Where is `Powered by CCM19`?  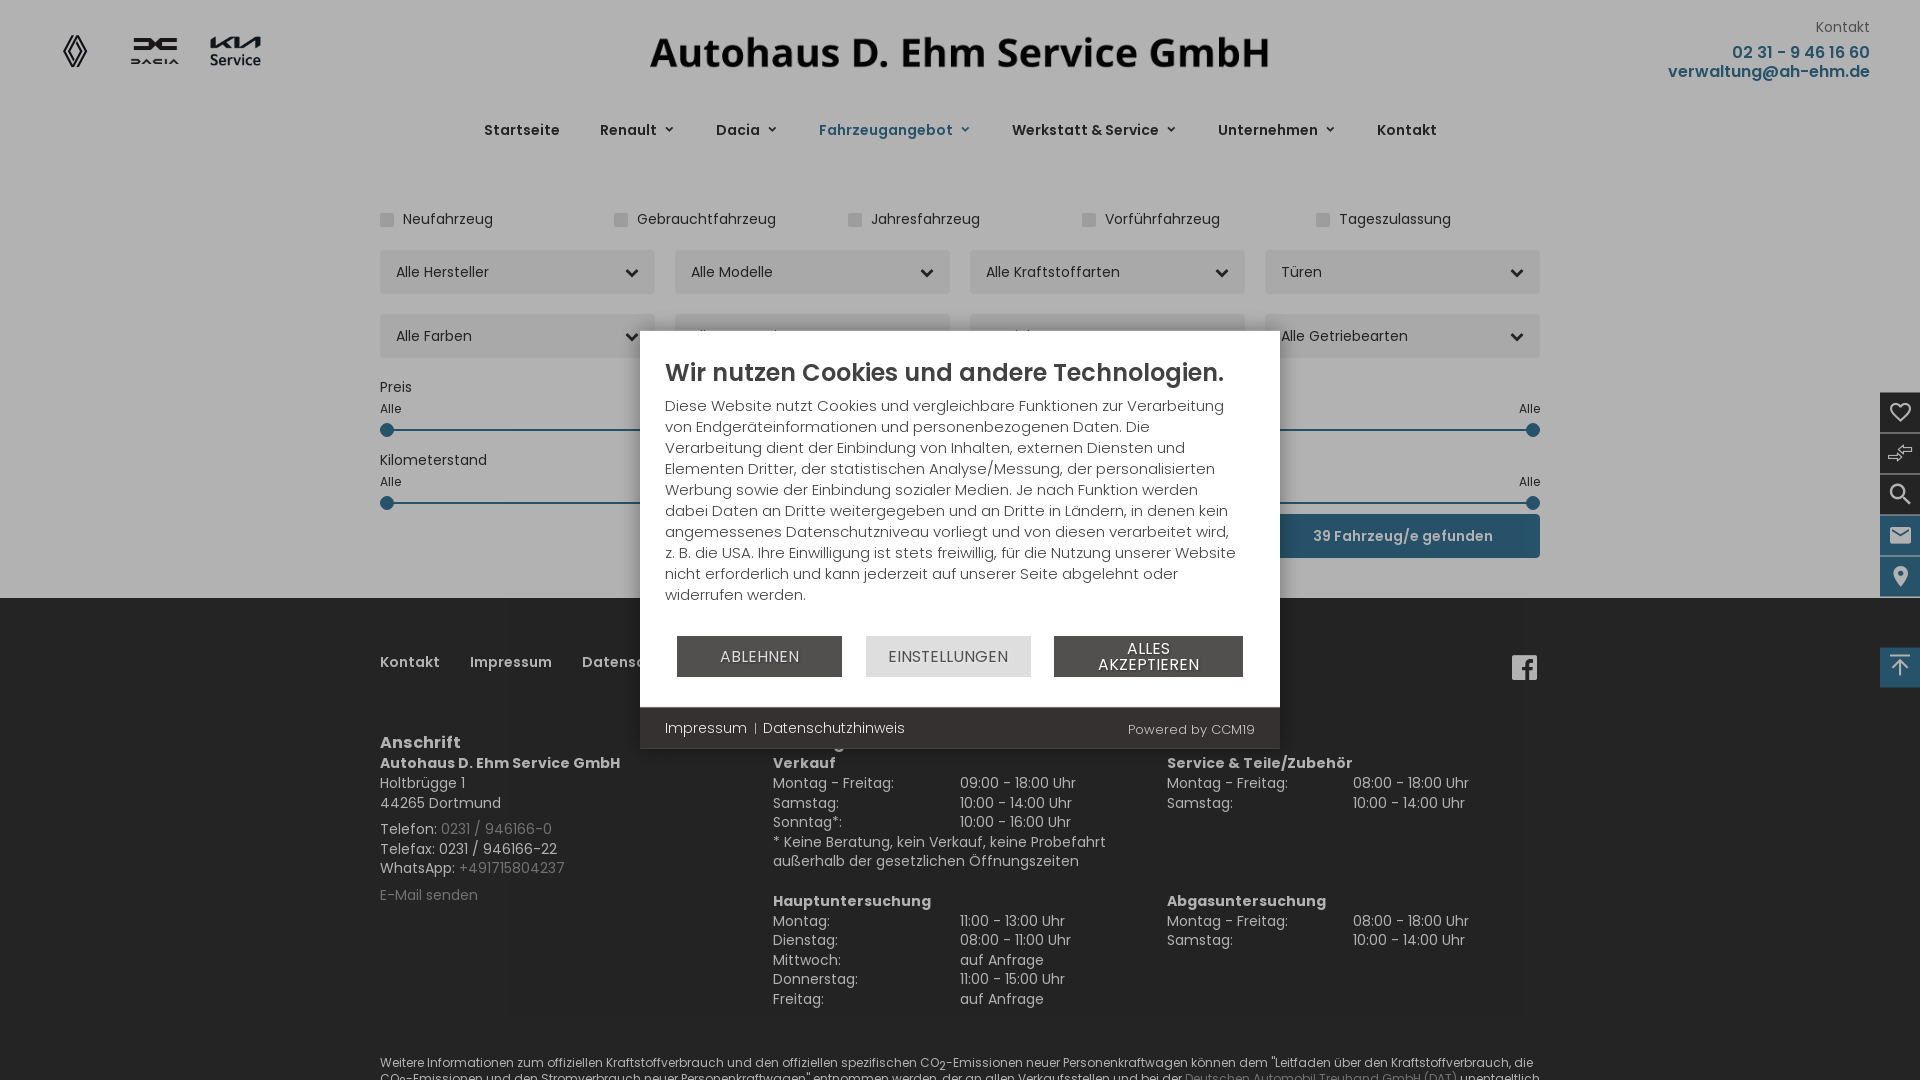 Powered by CCM19 is located at coordinates (1192, 730).